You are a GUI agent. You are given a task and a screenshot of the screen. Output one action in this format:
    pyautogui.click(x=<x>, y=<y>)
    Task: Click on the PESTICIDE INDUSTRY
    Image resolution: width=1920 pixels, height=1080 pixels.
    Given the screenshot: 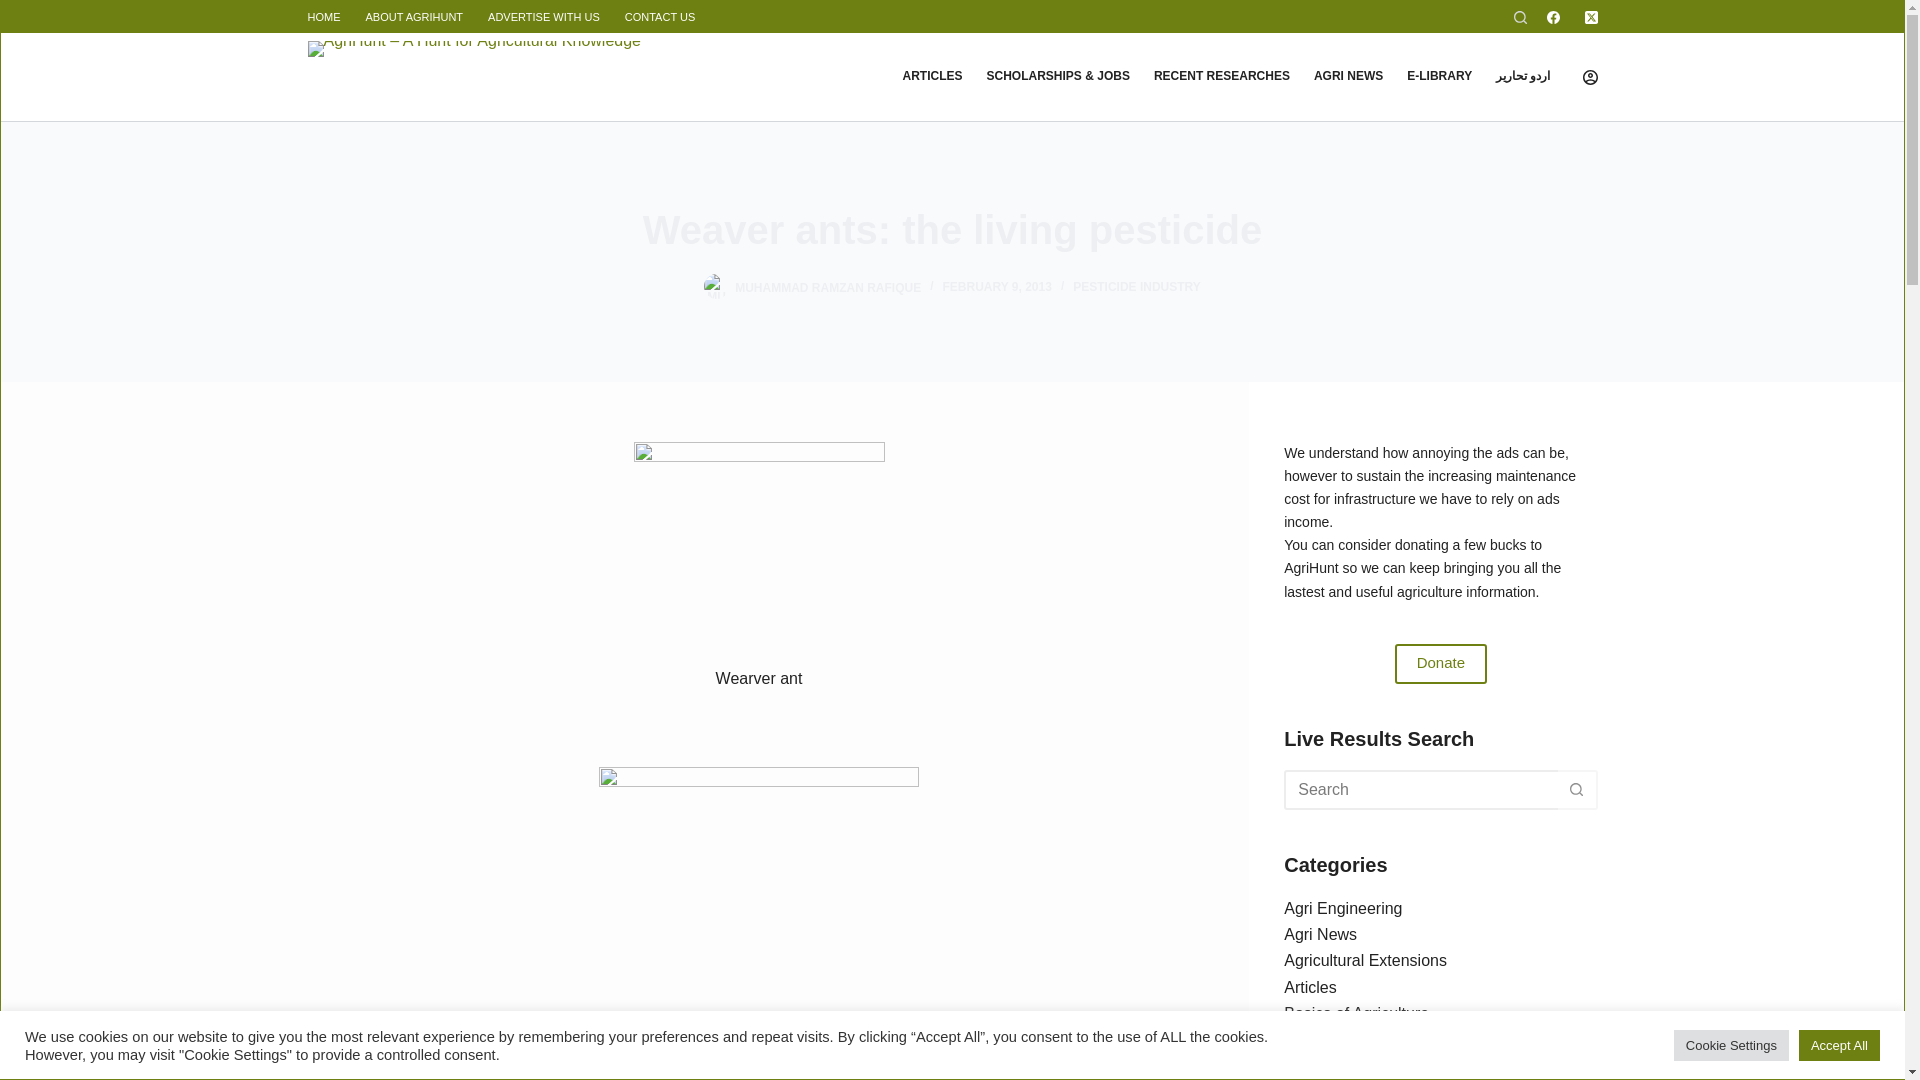 What is the action you would take?
    pyautogui.click(x=1137, y=286)
    